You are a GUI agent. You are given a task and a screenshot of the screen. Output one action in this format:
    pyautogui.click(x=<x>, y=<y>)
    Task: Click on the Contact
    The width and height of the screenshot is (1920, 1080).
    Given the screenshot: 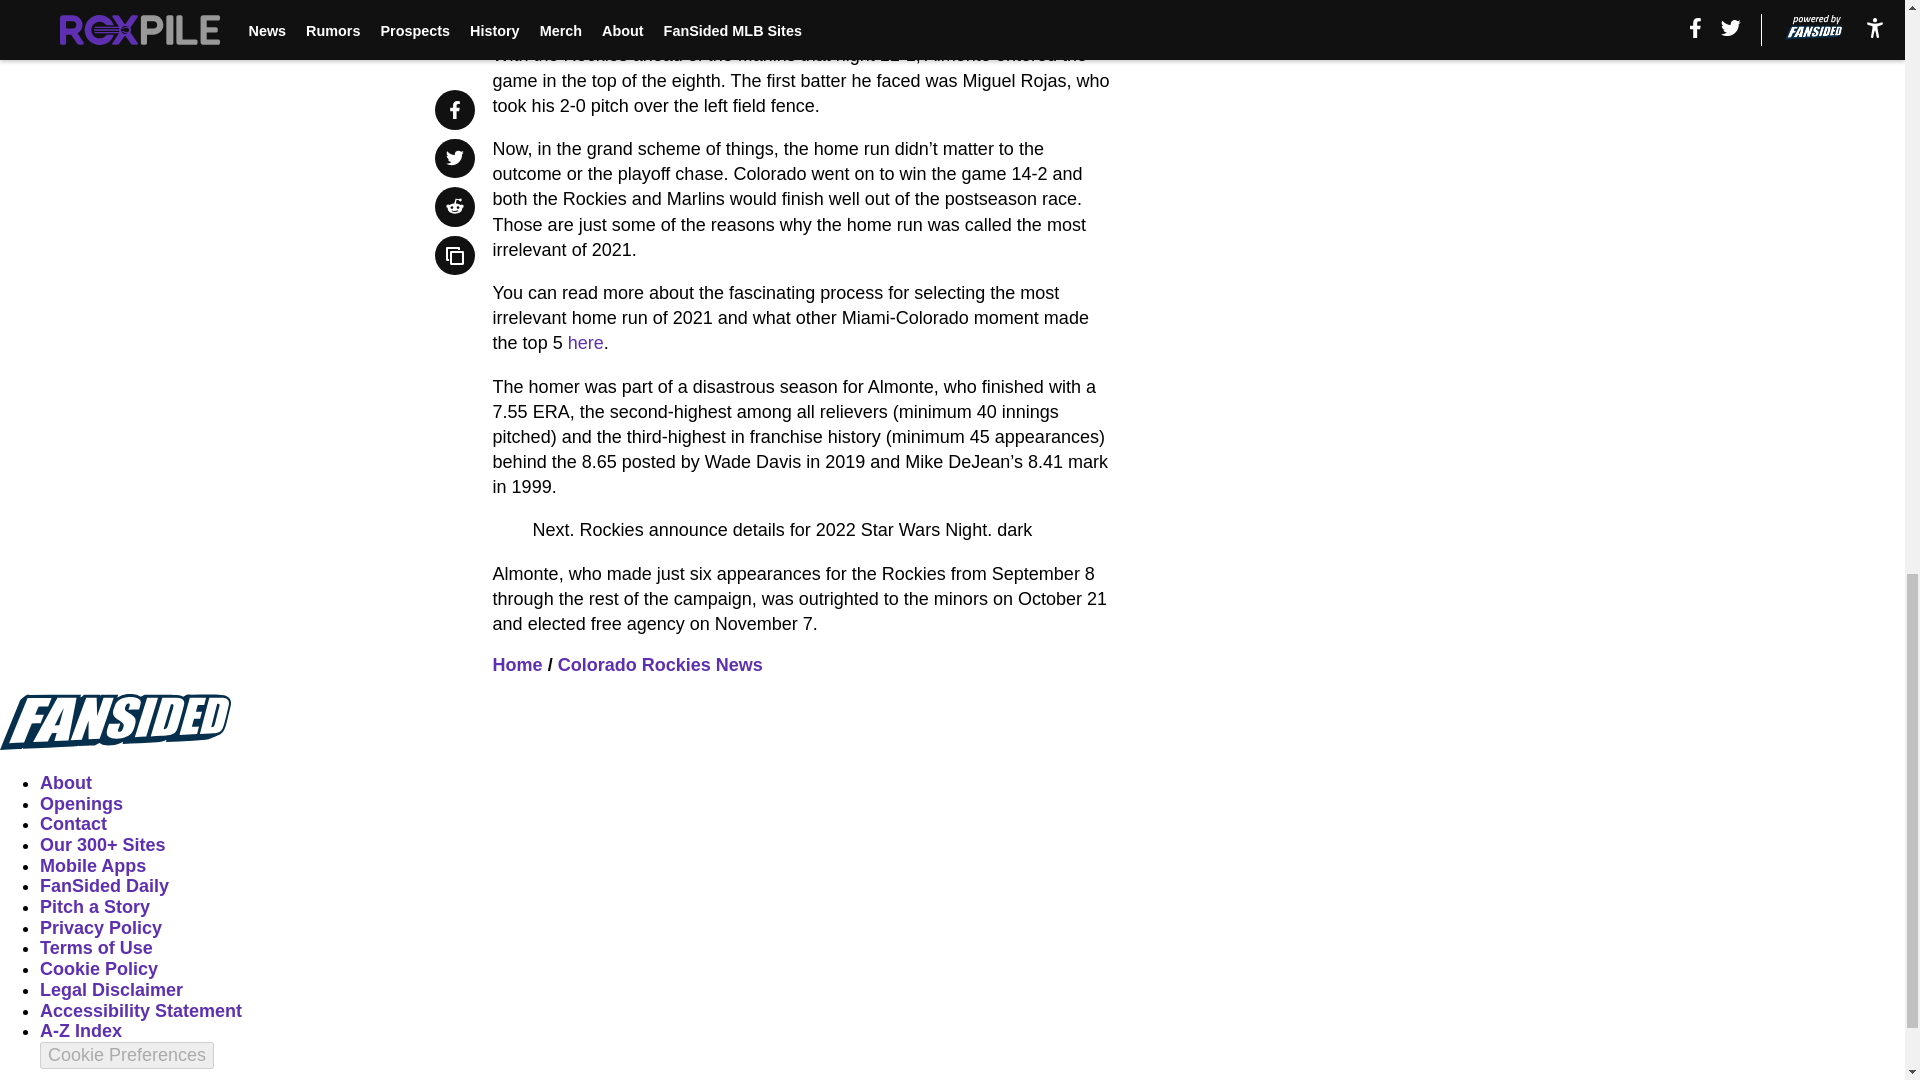 What is the action you would take?
    pyautogui.click(x=74, y=824)
    